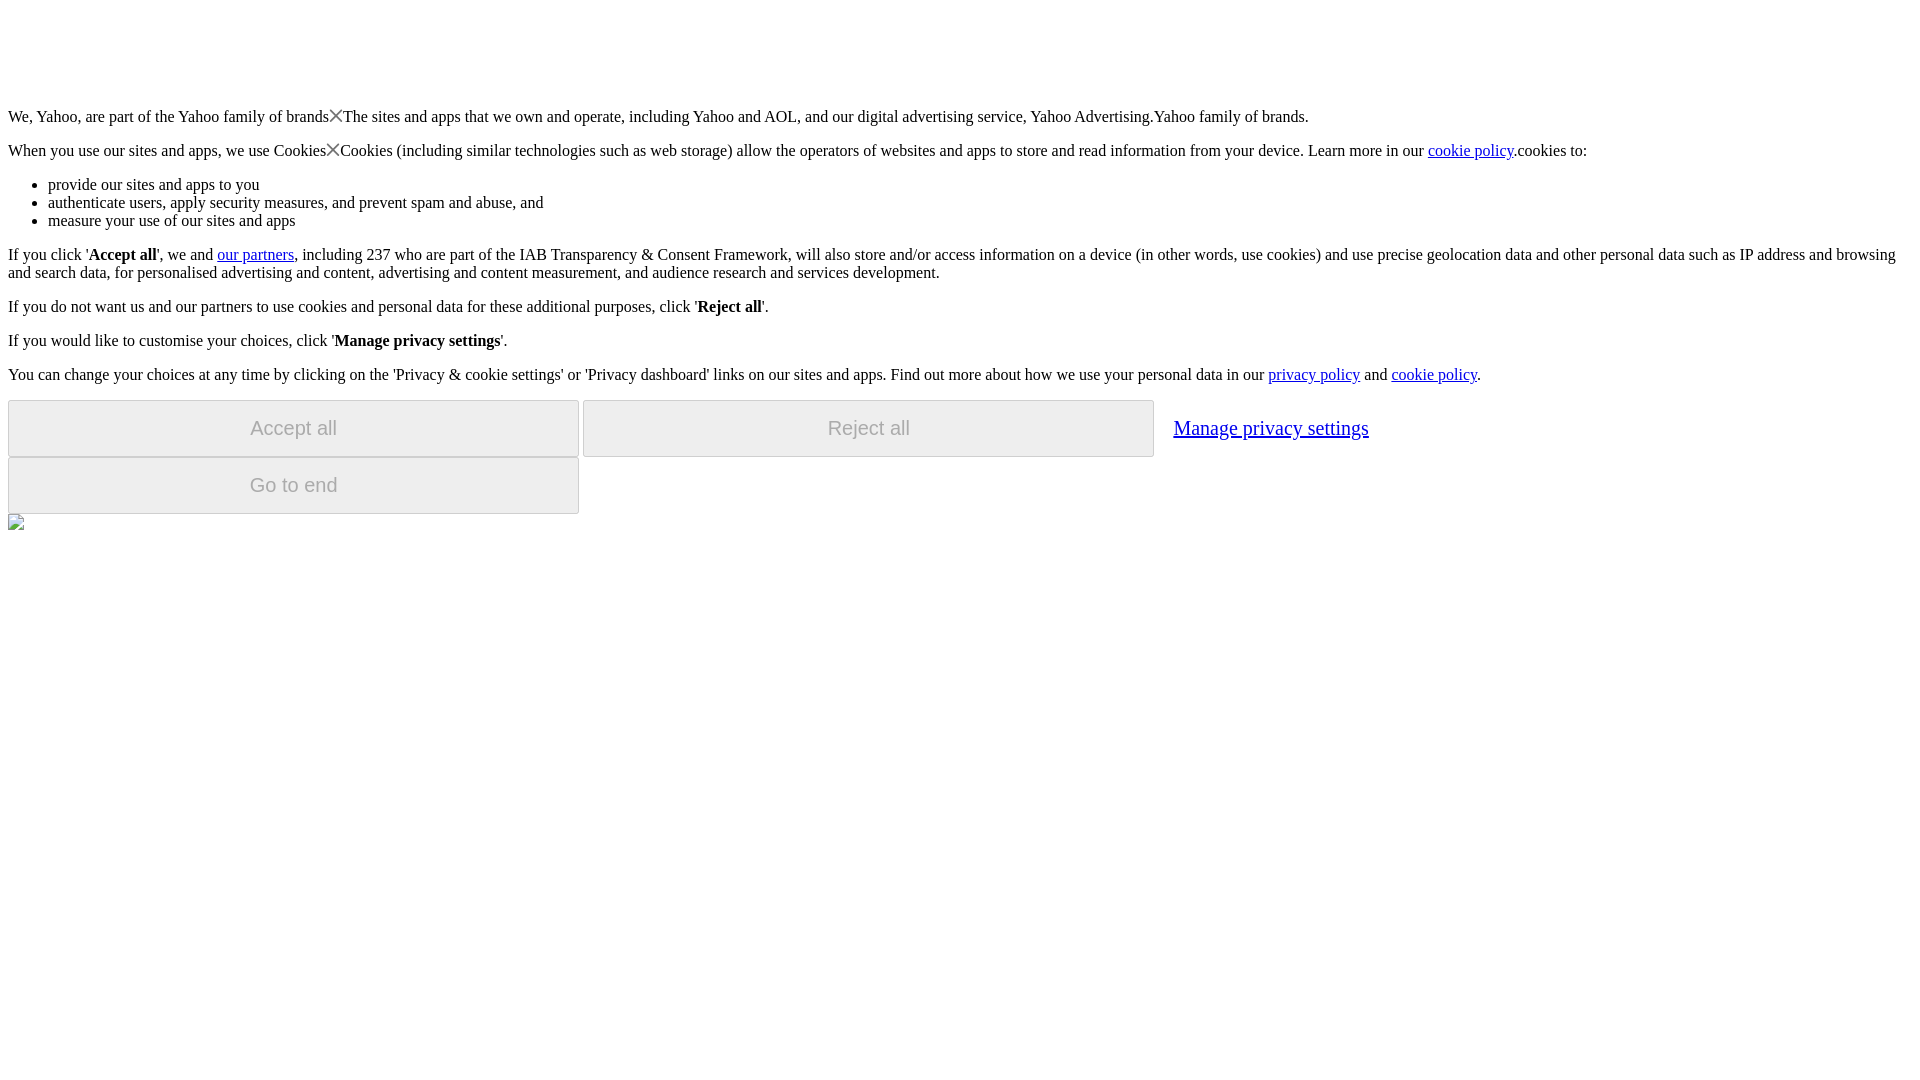 Image resolution: width=1920 pixels, height=1080 pixels. What do you see at coordinates (1270, 427) in the screenshot?
I see `Manage privacy settings` at bounding box center [1270, 427].